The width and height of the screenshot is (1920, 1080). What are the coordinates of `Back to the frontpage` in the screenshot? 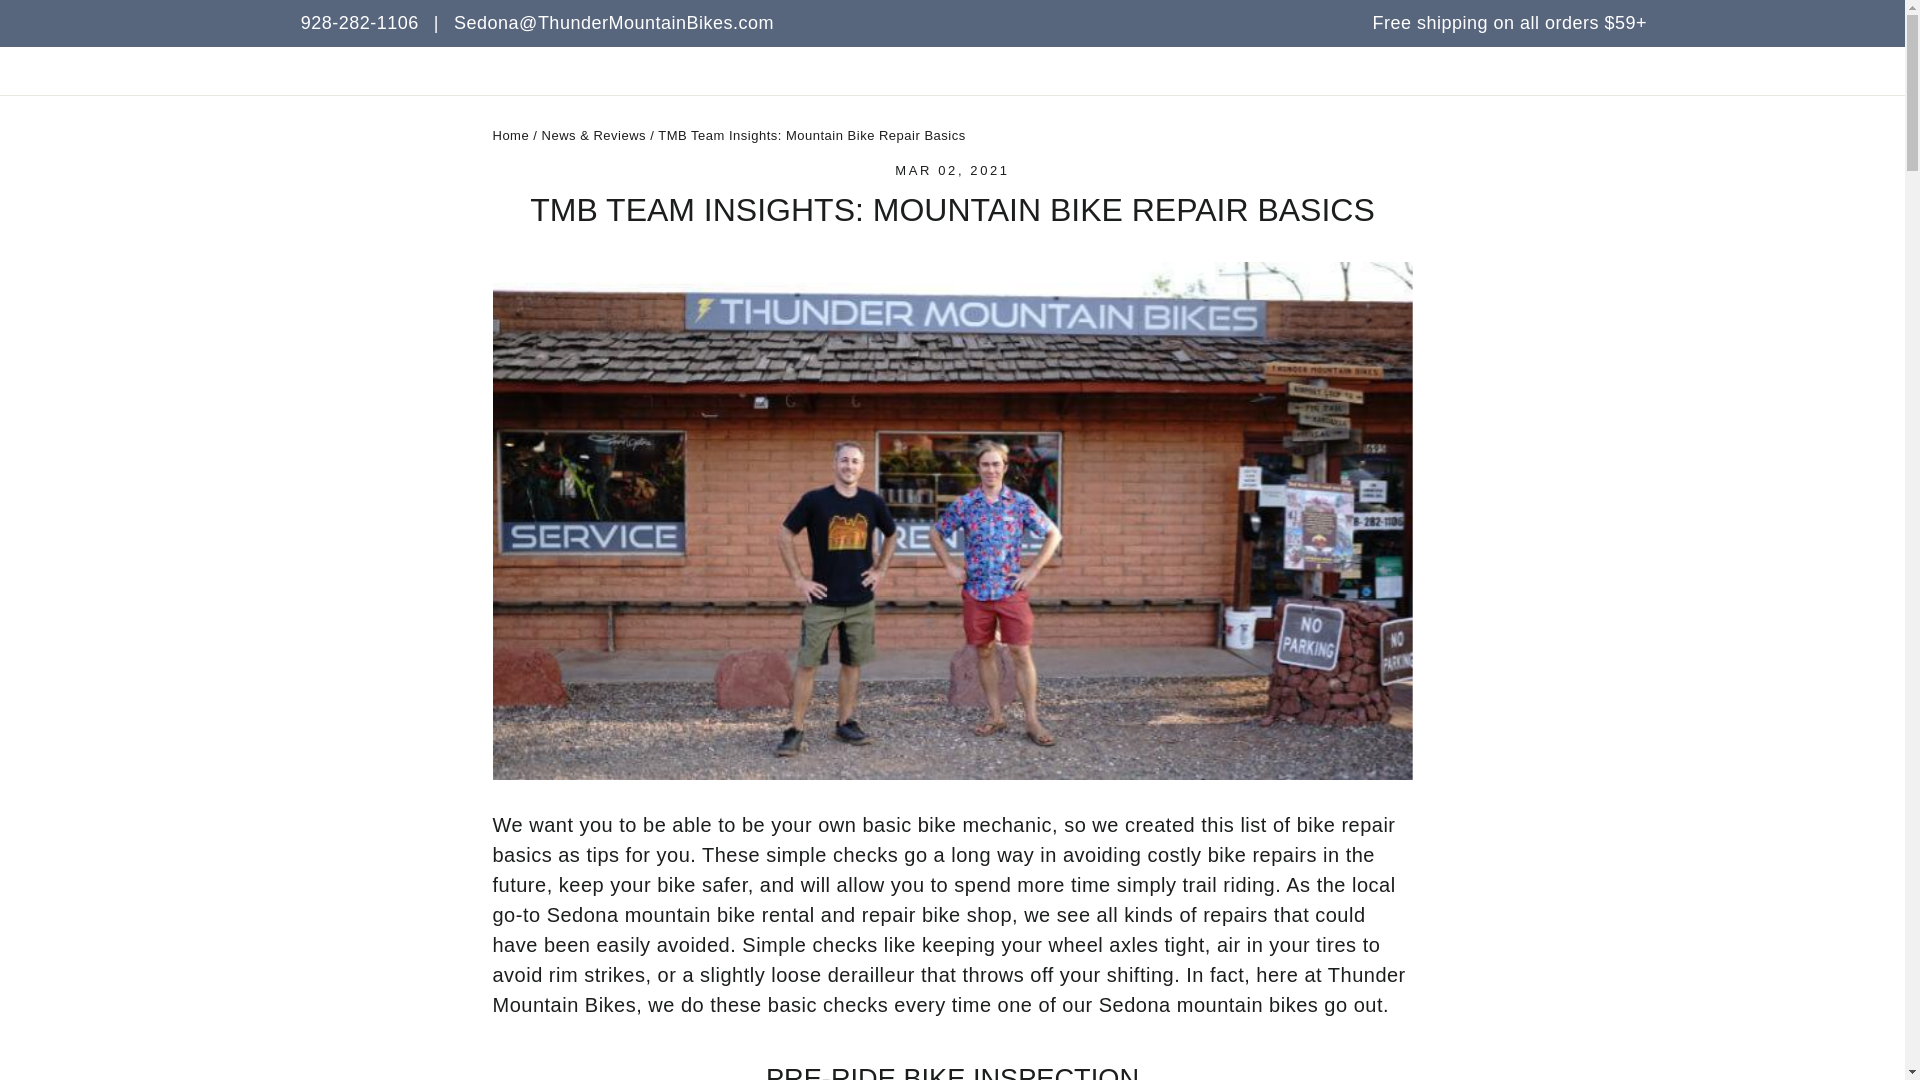 It's located at (510, 135).